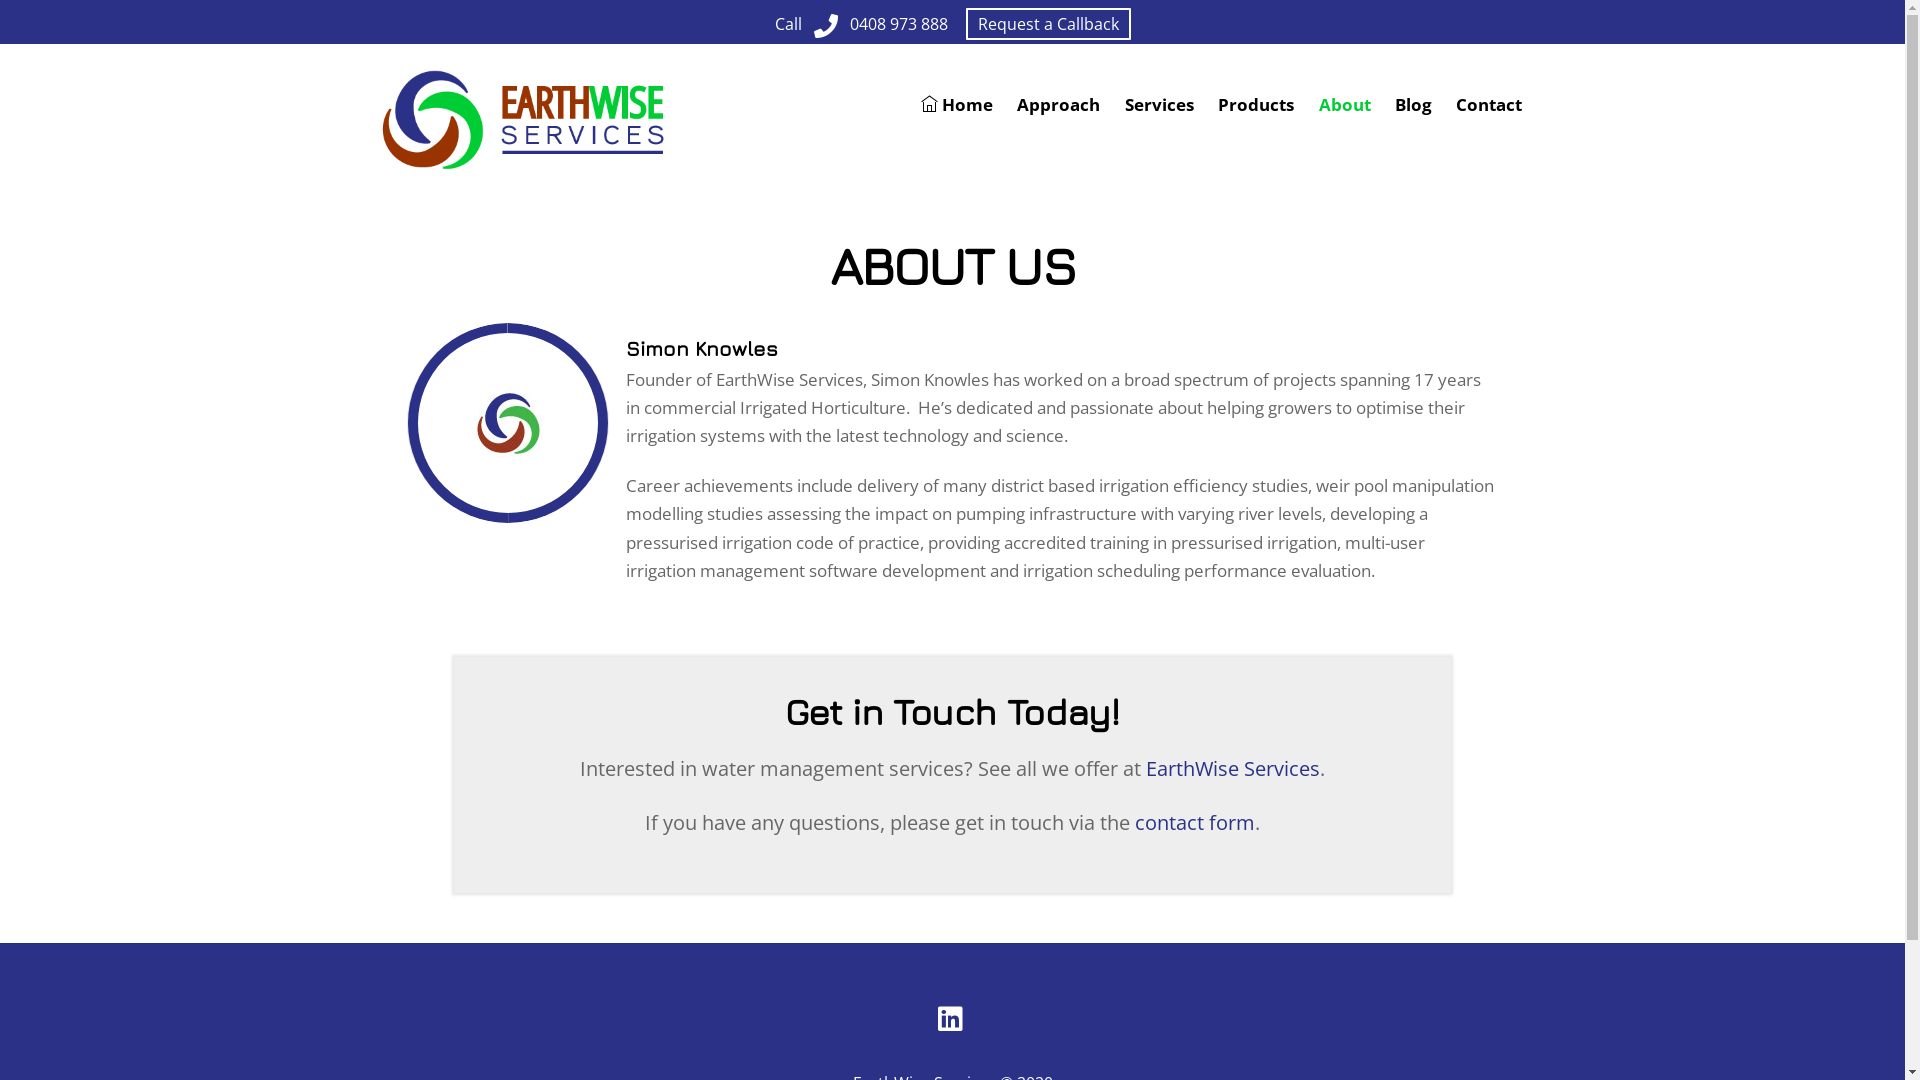  Describe the element at coordinates (1256, 105) in the screenshot. I see `Products` at that location.